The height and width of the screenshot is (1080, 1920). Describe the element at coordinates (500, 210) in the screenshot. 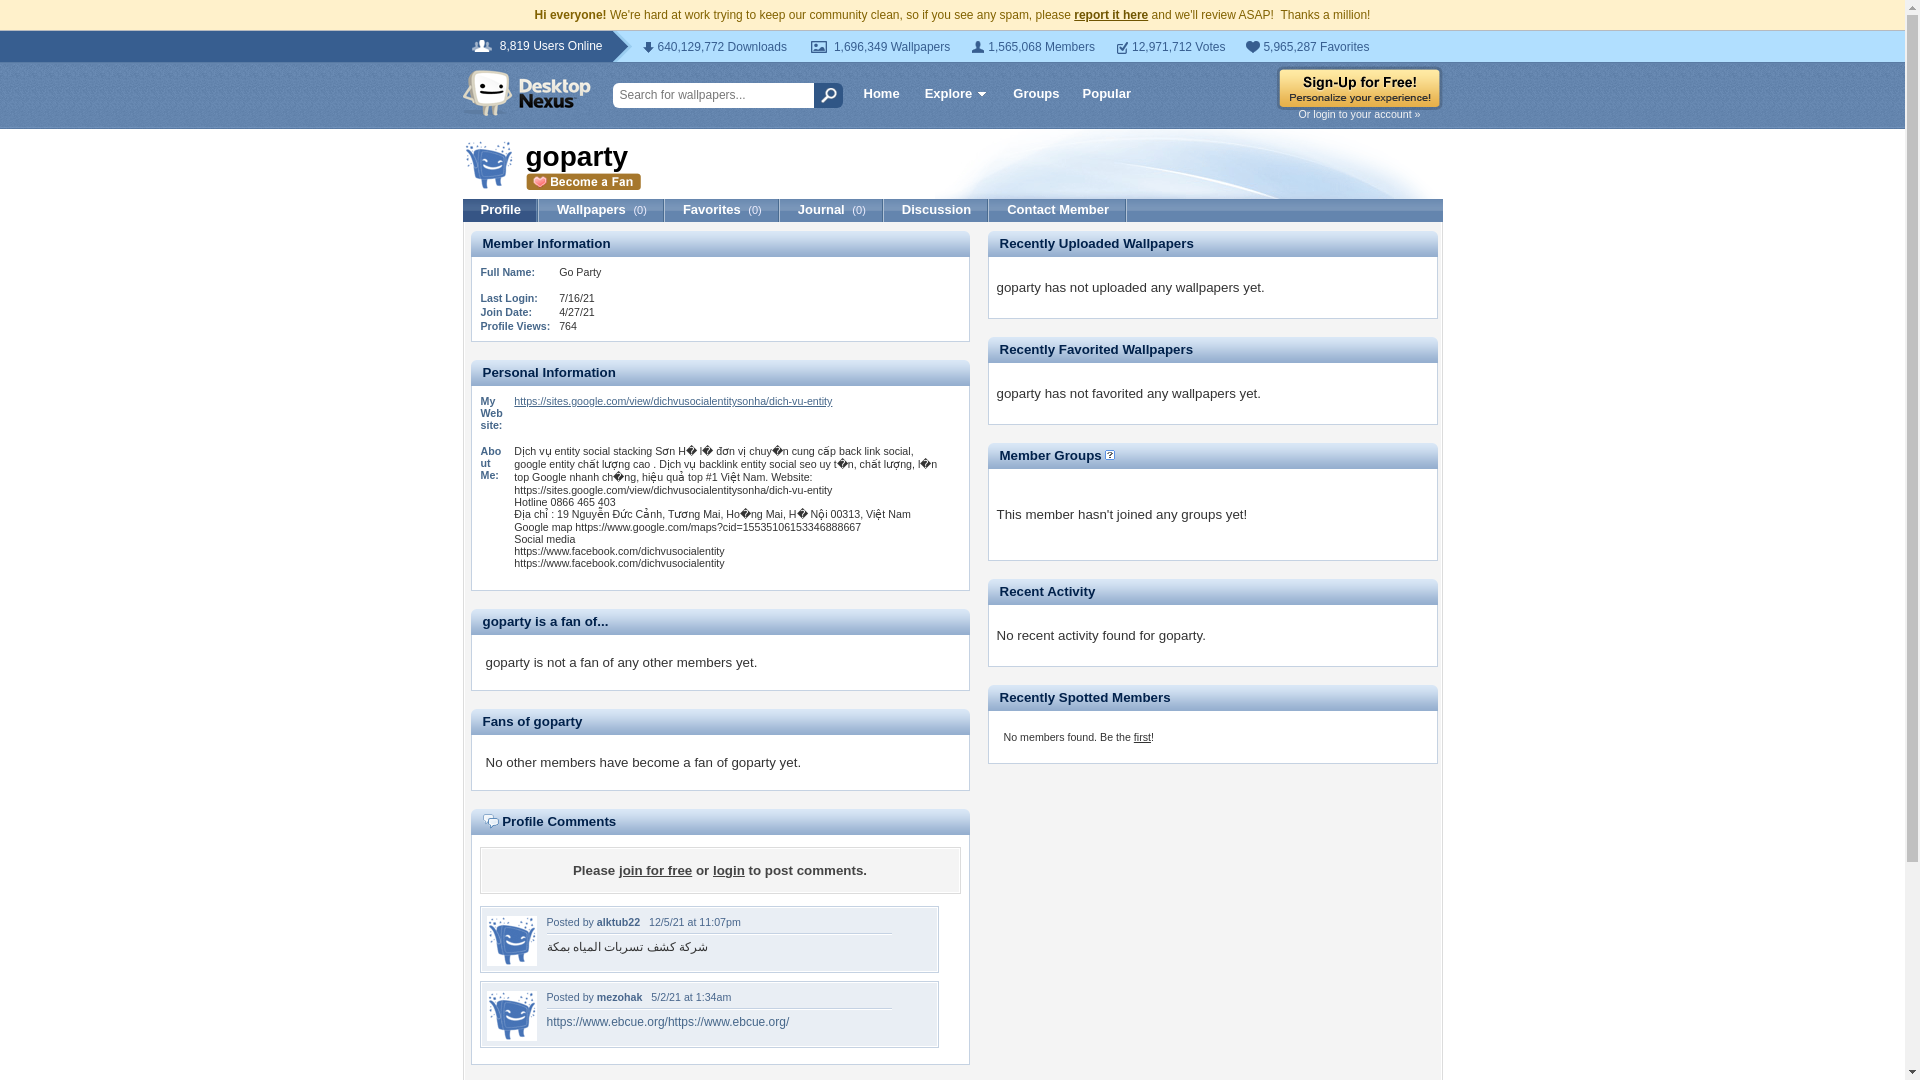

I see `Profile` at that location.